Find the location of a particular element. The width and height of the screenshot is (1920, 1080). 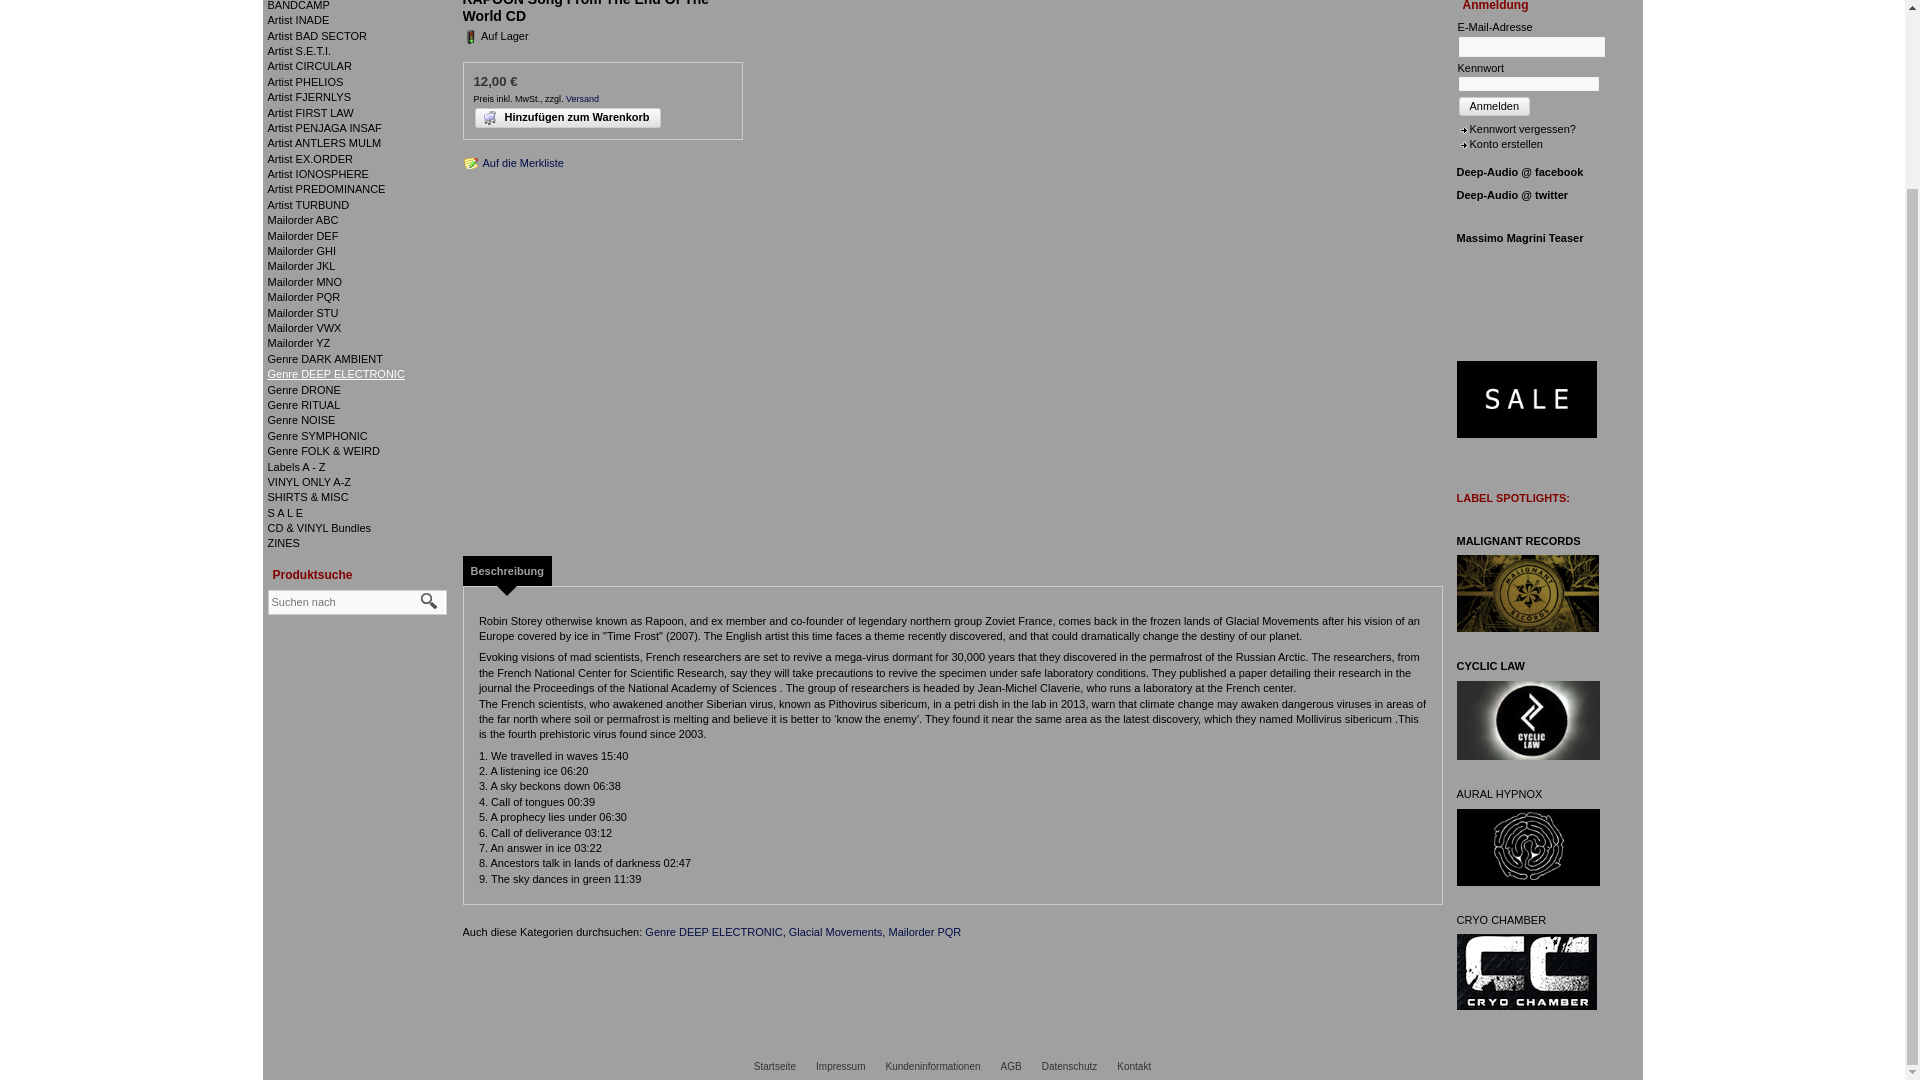

Mailorder GHI is located at coordinates (302, 251).